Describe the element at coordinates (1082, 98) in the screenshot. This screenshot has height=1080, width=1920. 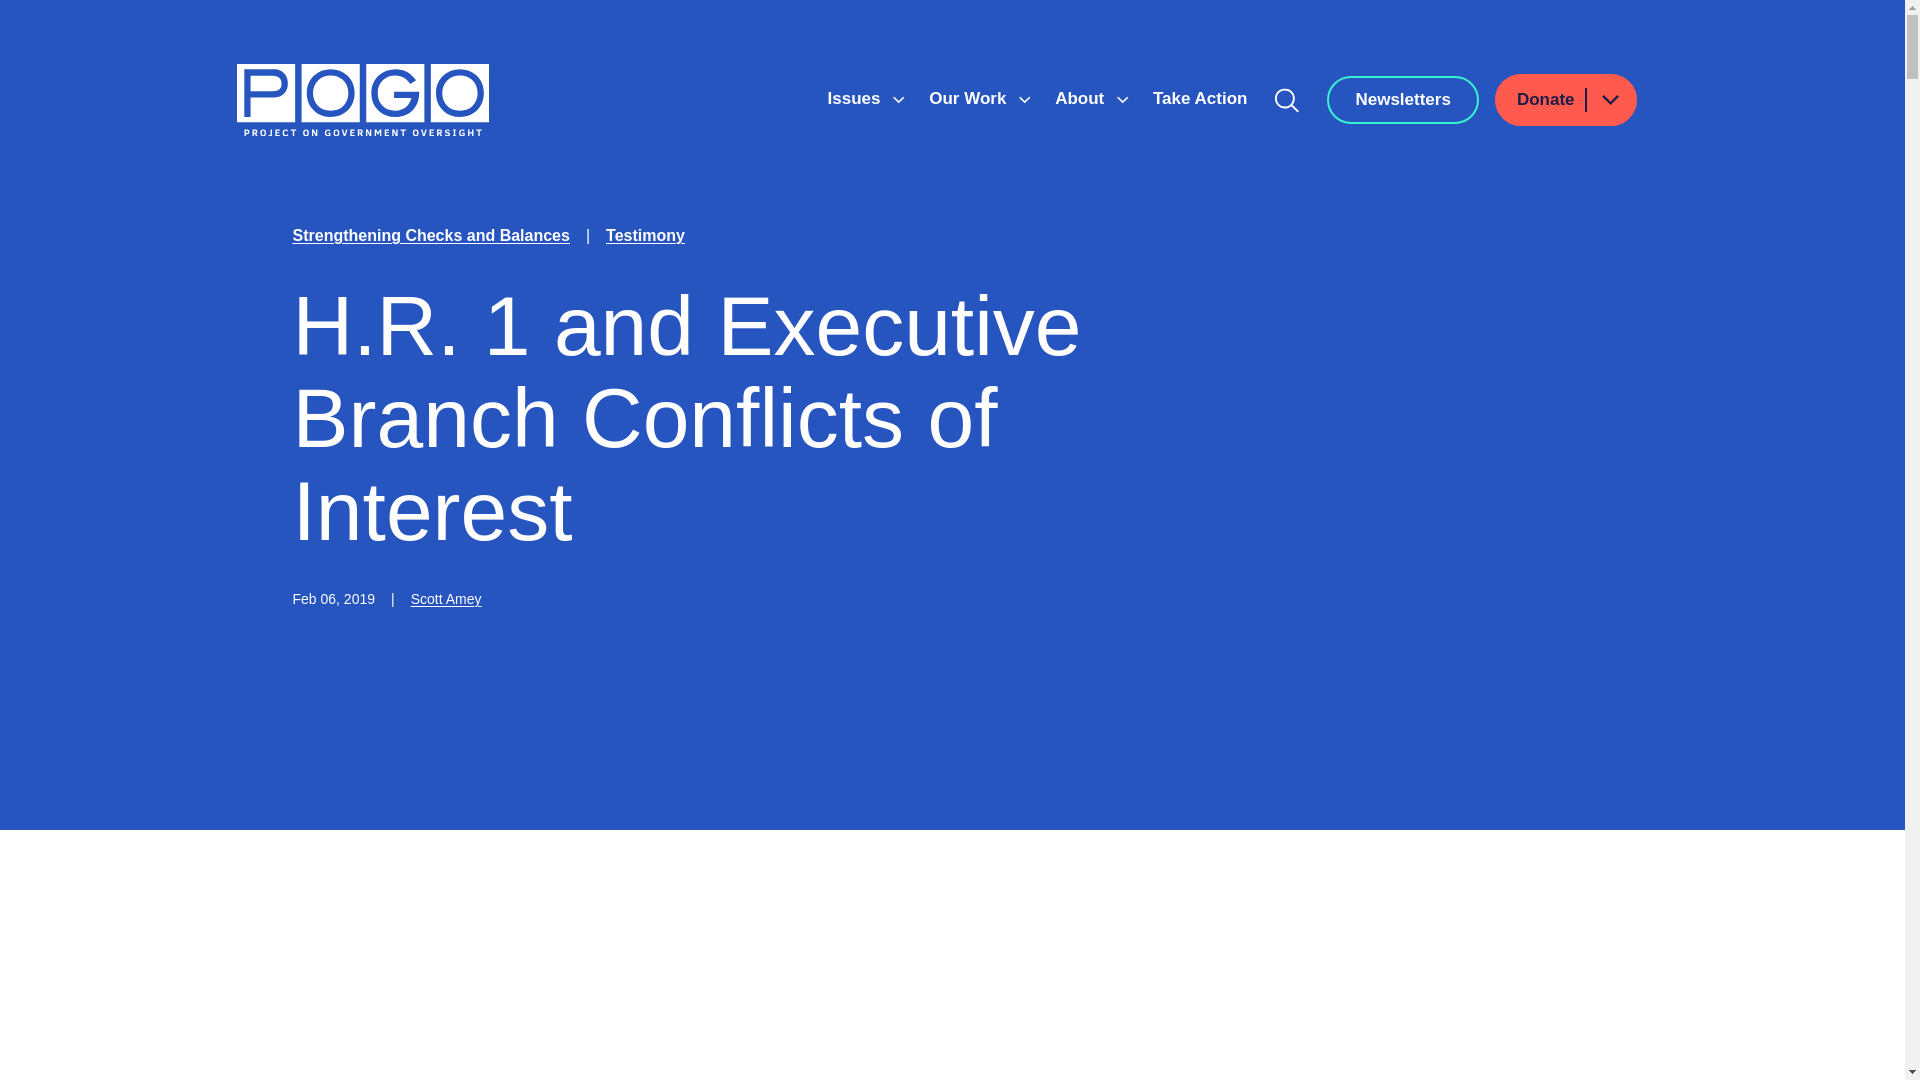
I see `About` at that location.